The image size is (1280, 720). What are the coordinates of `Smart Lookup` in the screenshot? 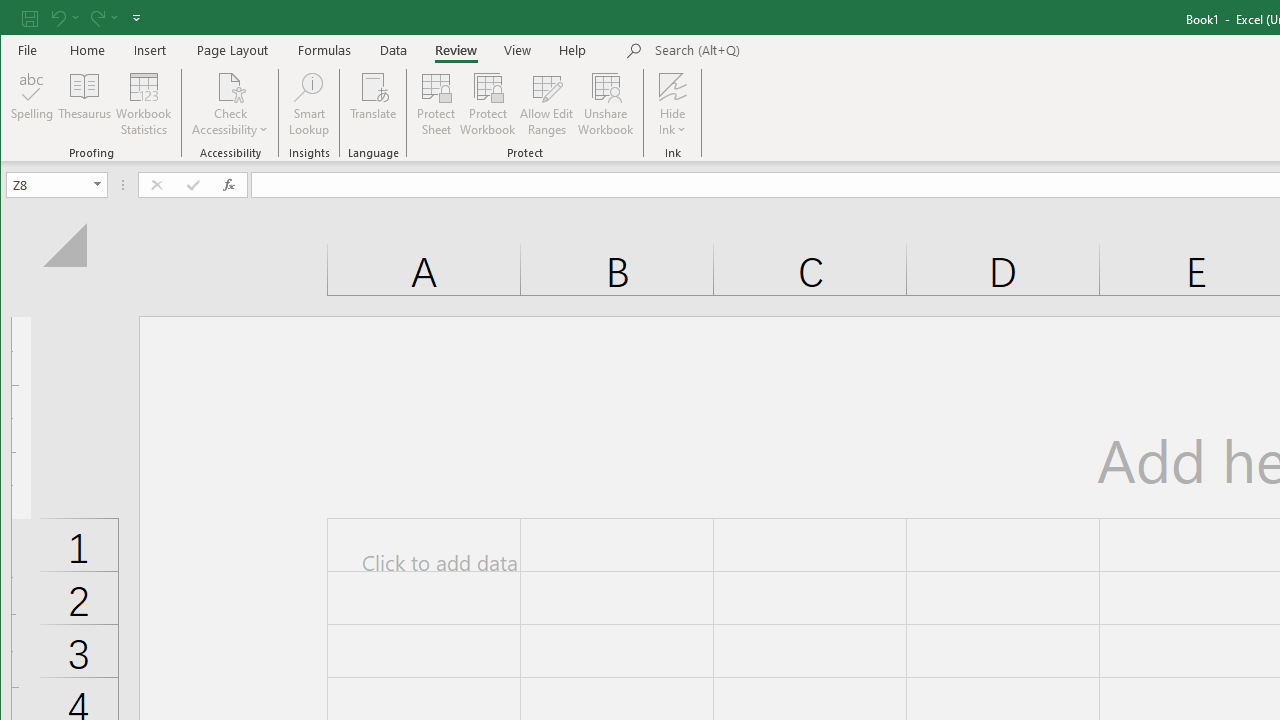 It's located at (308, 104).